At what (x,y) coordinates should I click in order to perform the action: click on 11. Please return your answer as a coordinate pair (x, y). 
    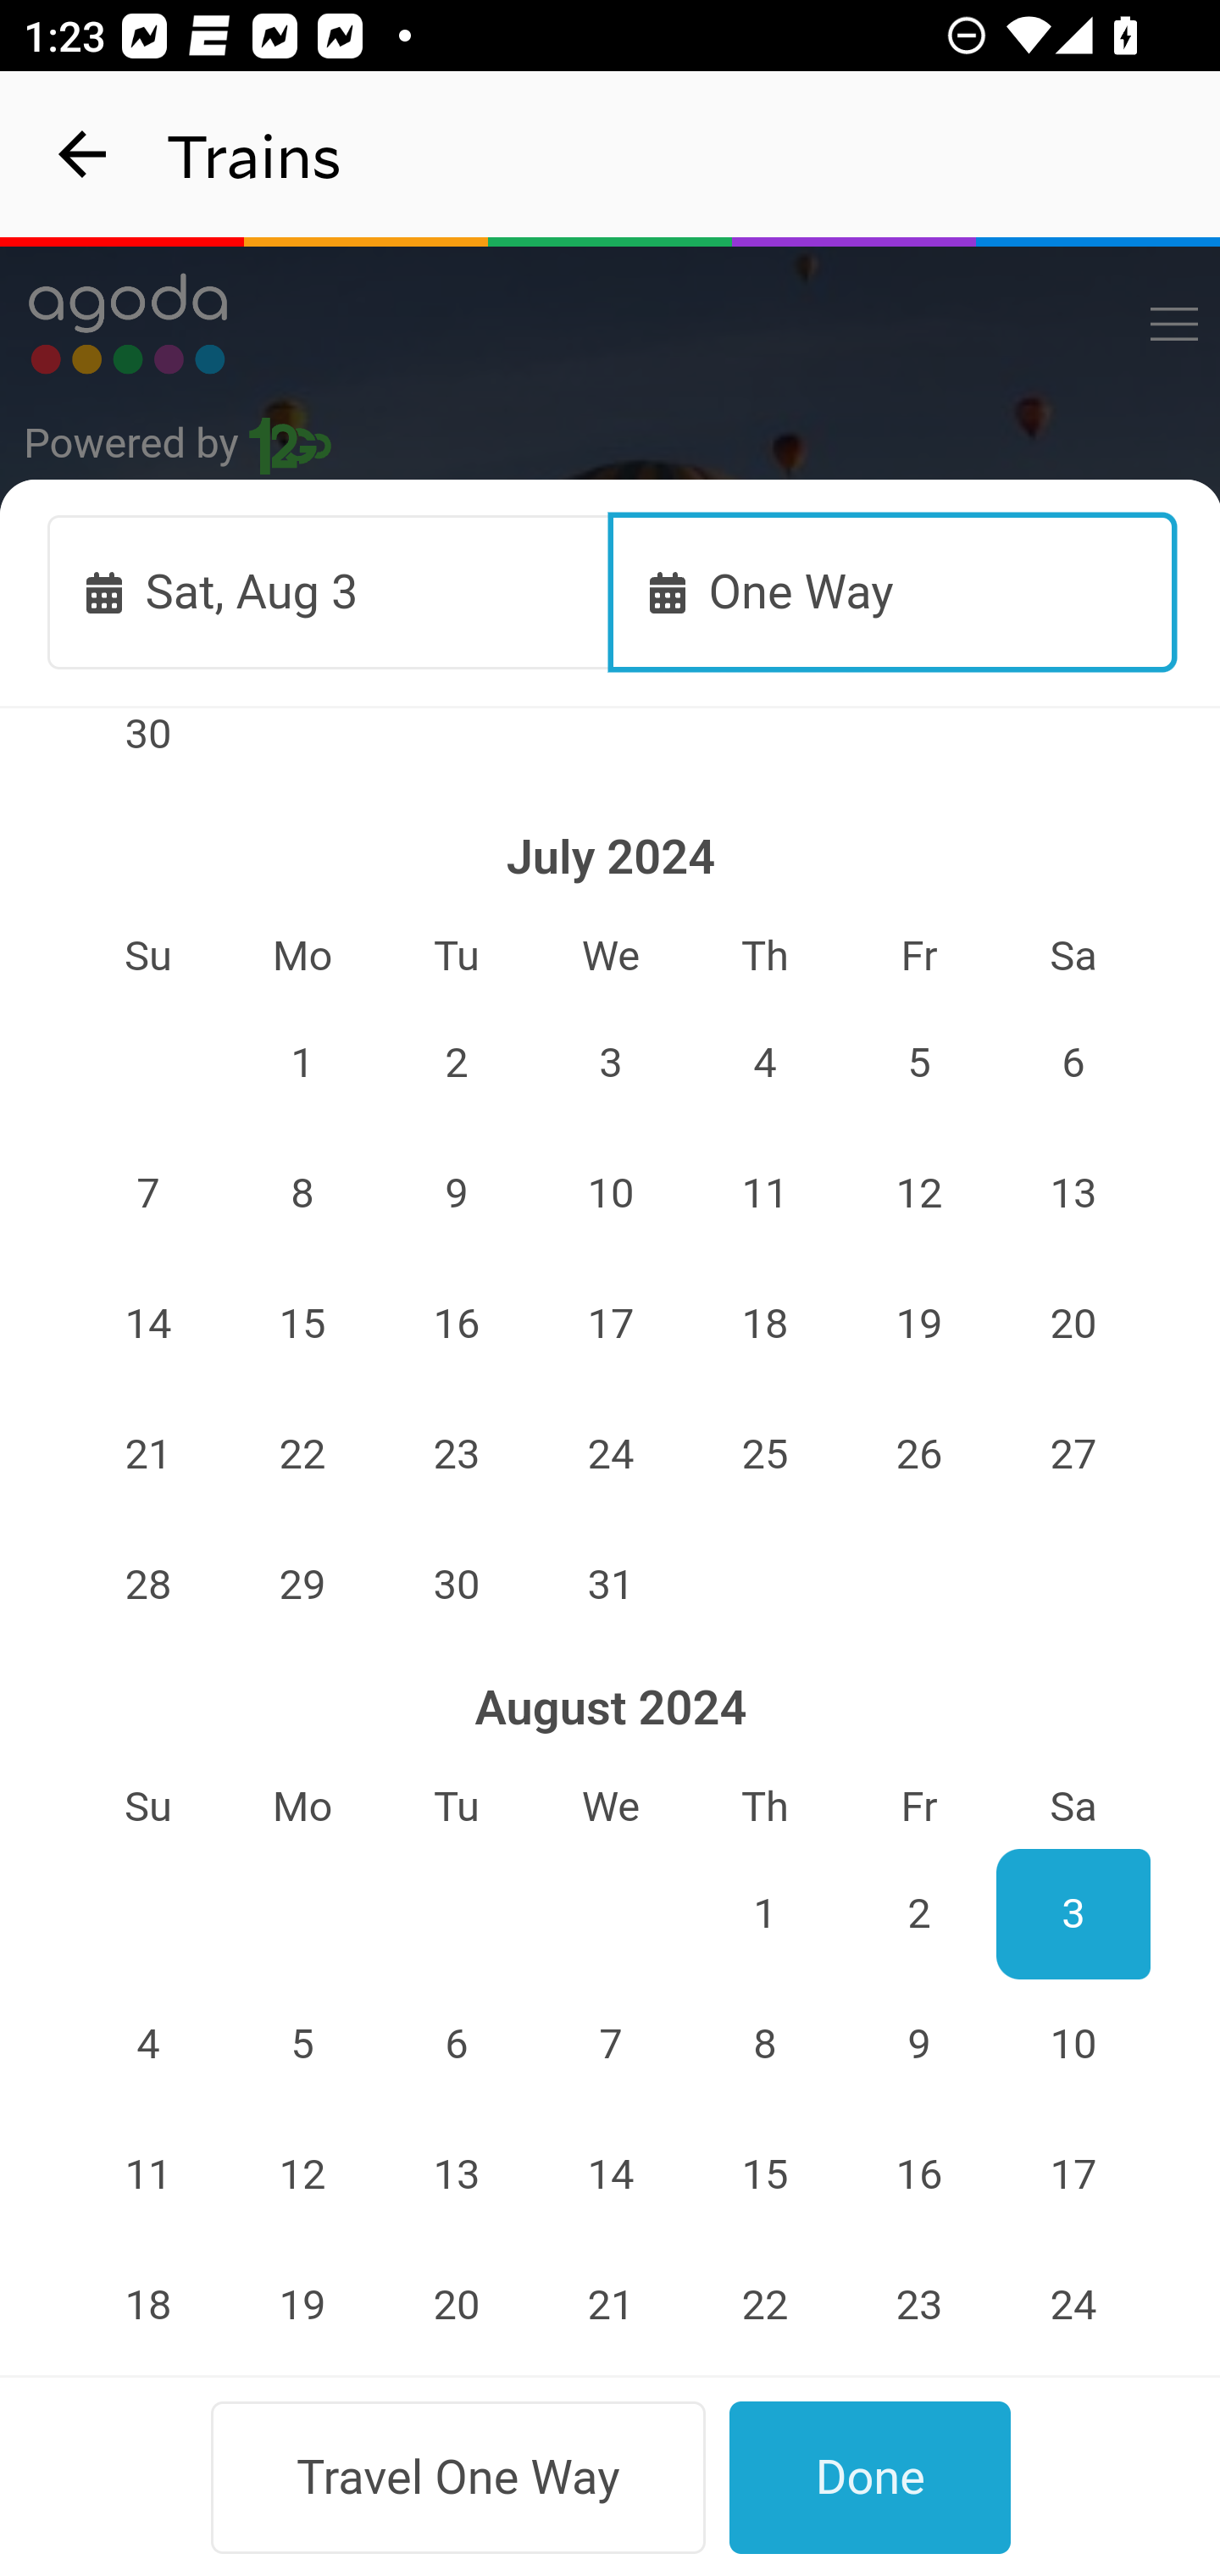
    Looking at the image, I should click on (764, 1193).